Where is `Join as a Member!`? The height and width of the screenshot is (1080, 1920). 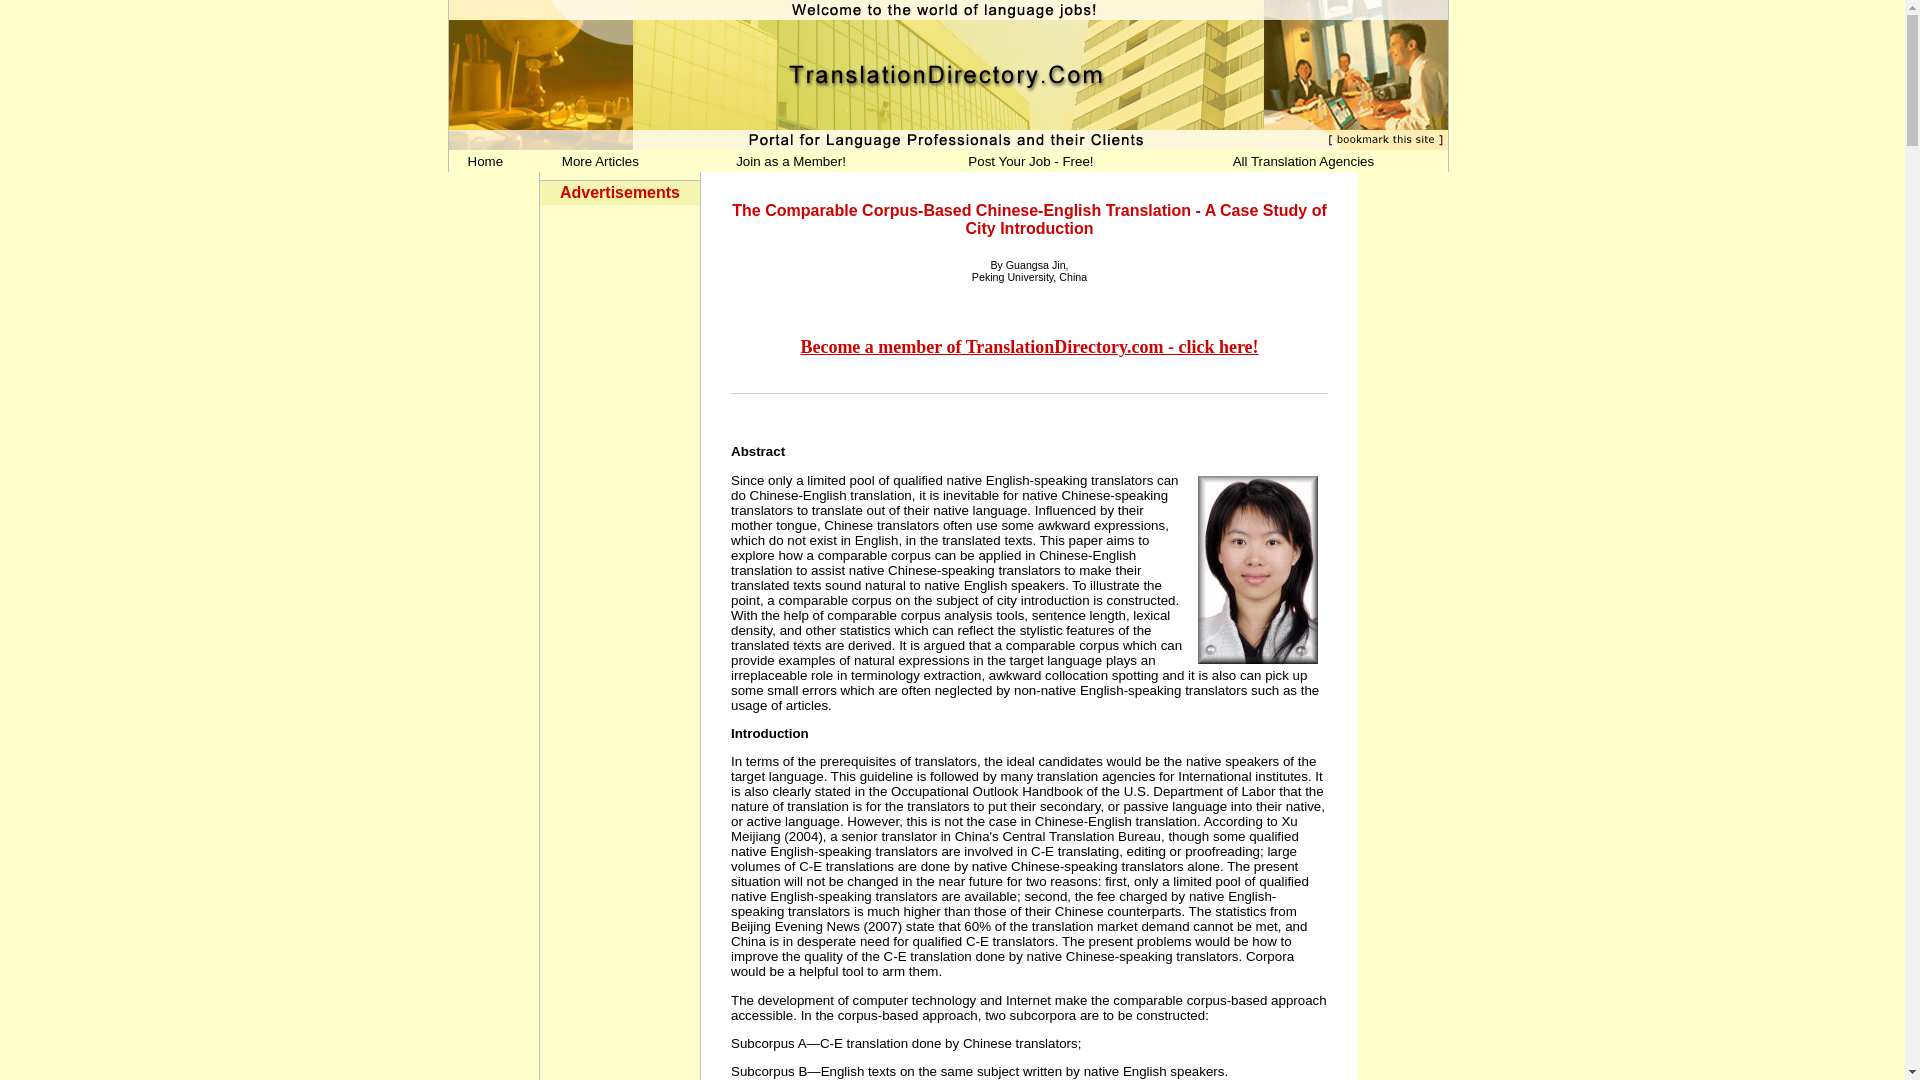 Join as a Member! is located at coordinates (790, 161).